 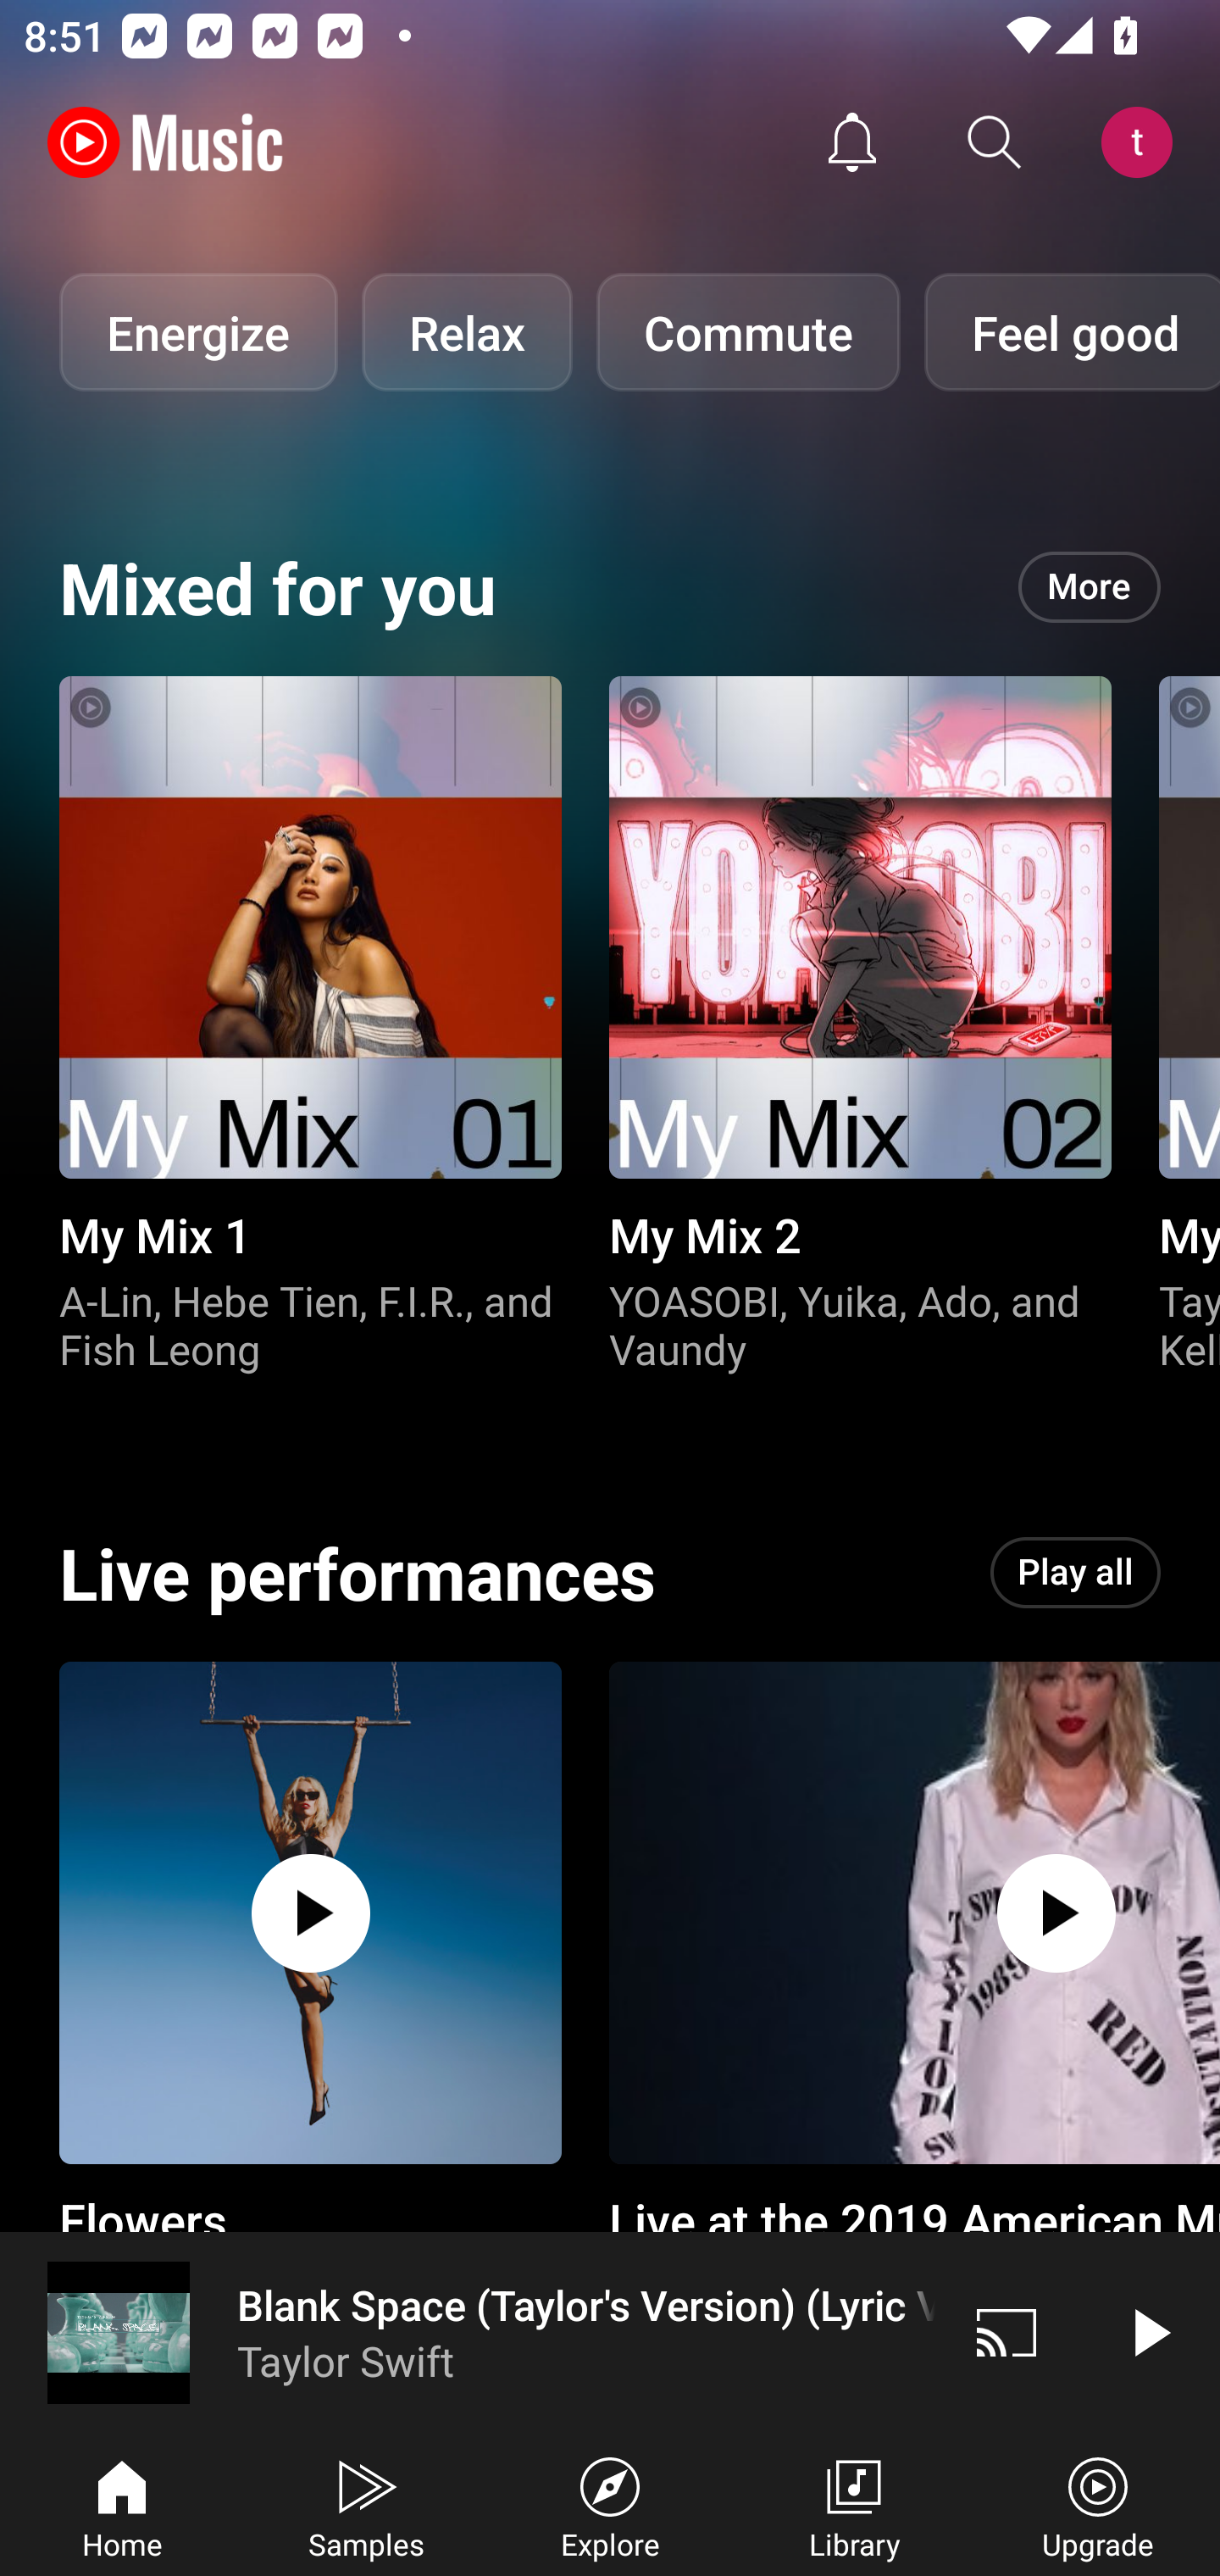 What do you see at coordinates (854, 2505) in the screenshot?
I see `Library` at bounding box center [854, 2505].